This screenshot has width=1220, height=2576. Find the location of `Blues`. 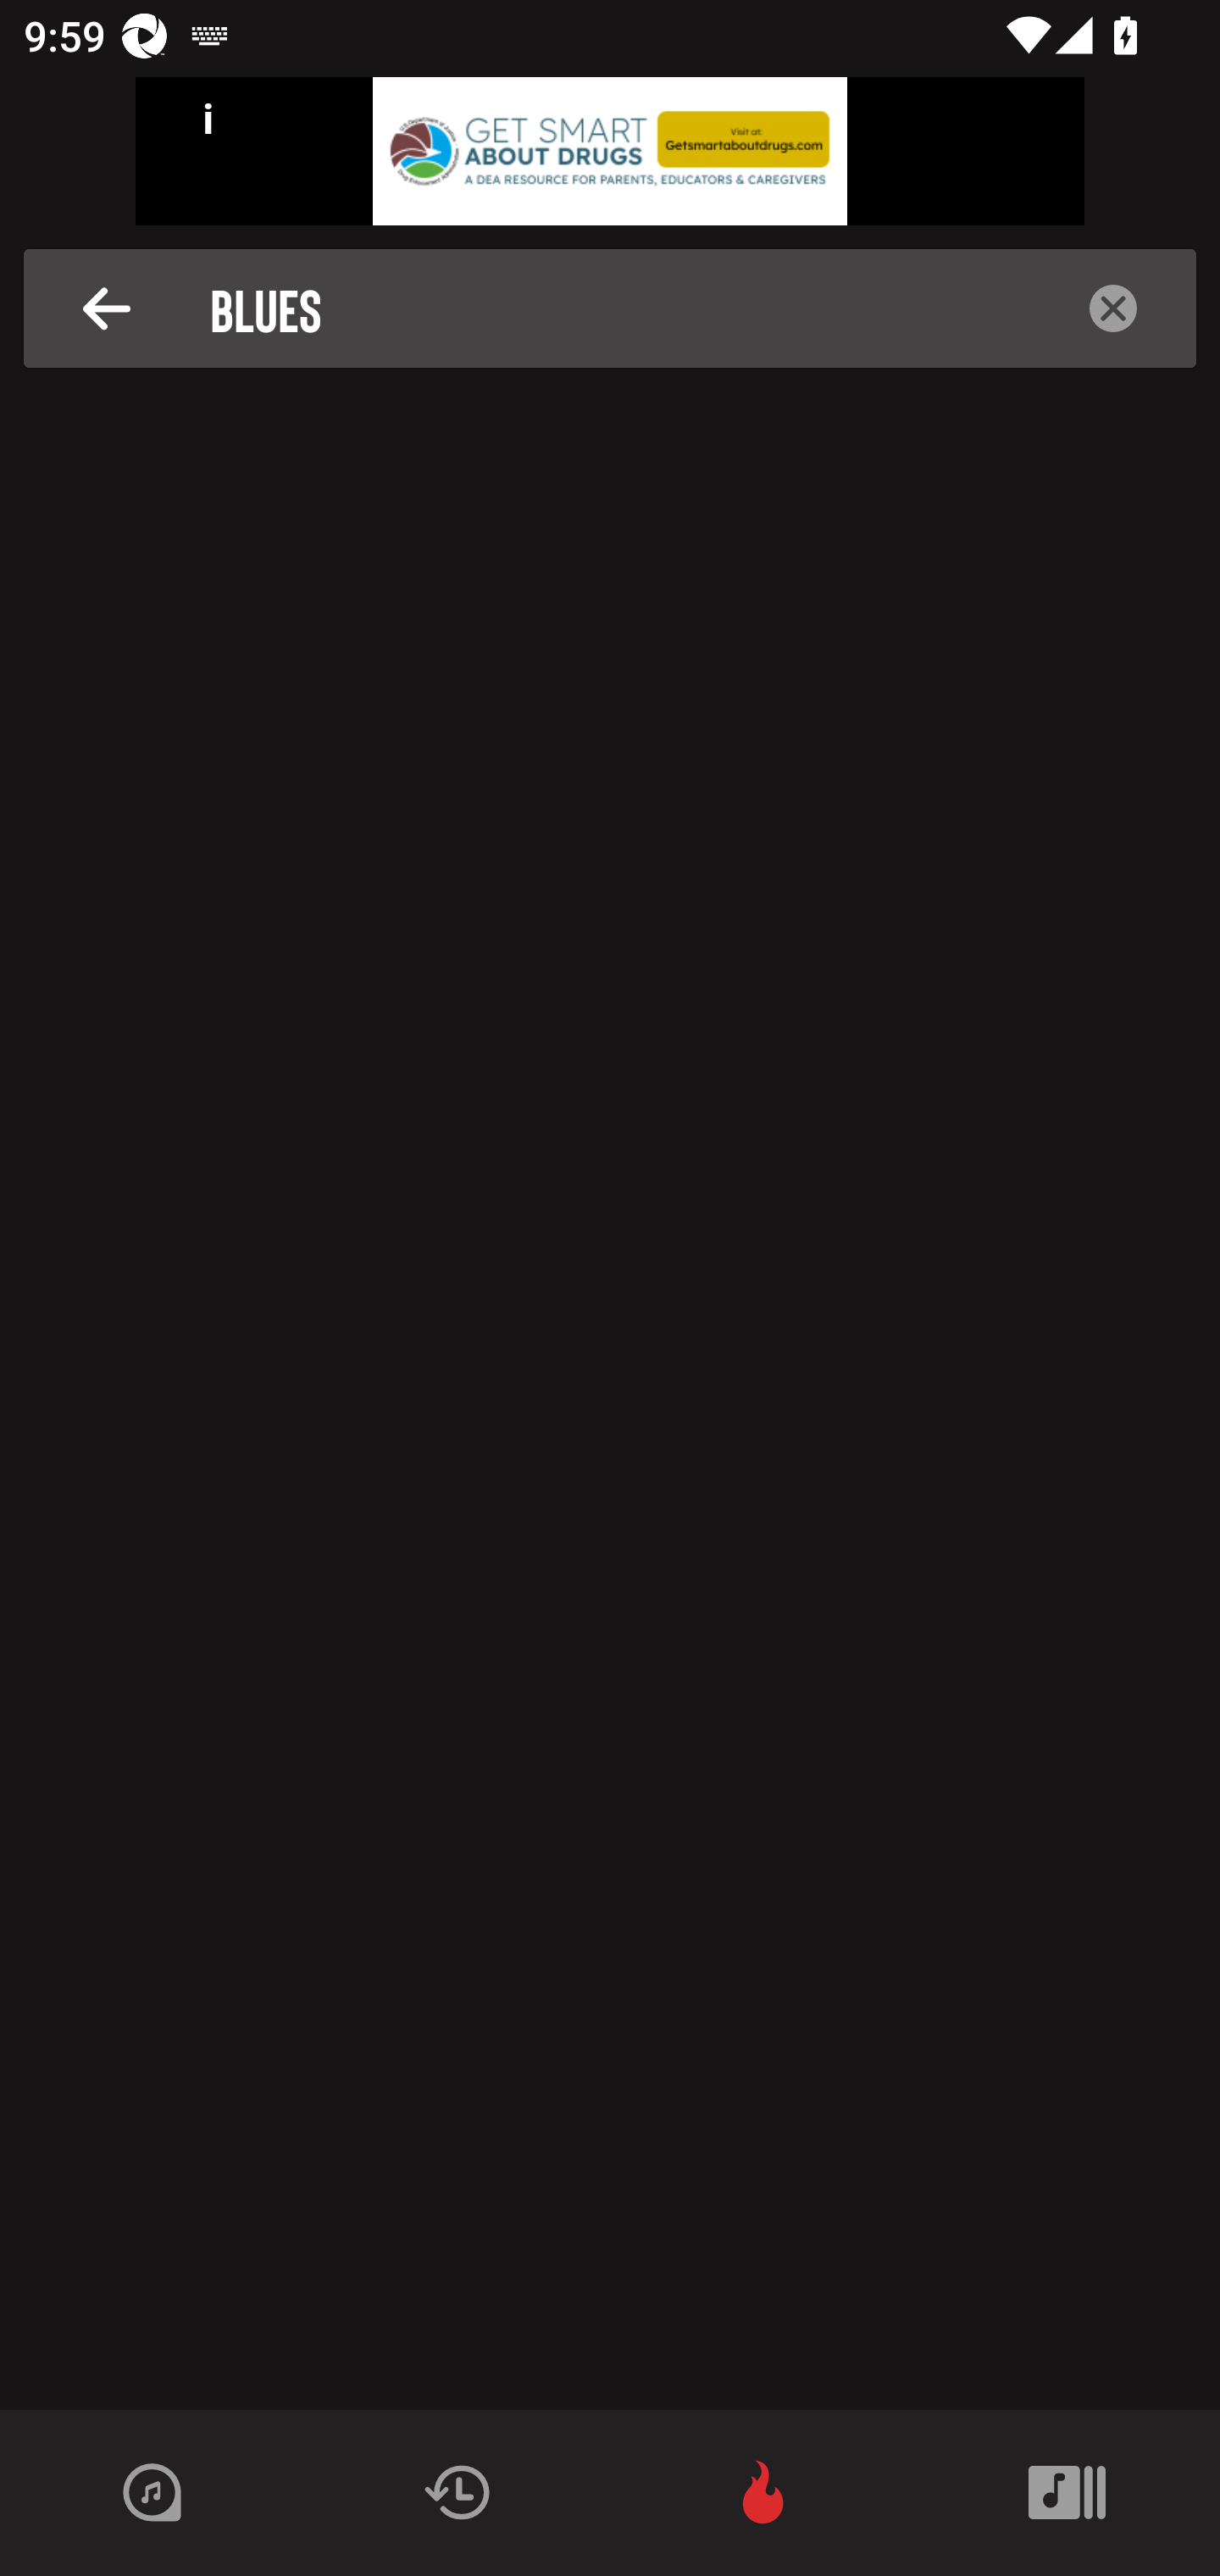

Blues is located at coordinates (619, 308).